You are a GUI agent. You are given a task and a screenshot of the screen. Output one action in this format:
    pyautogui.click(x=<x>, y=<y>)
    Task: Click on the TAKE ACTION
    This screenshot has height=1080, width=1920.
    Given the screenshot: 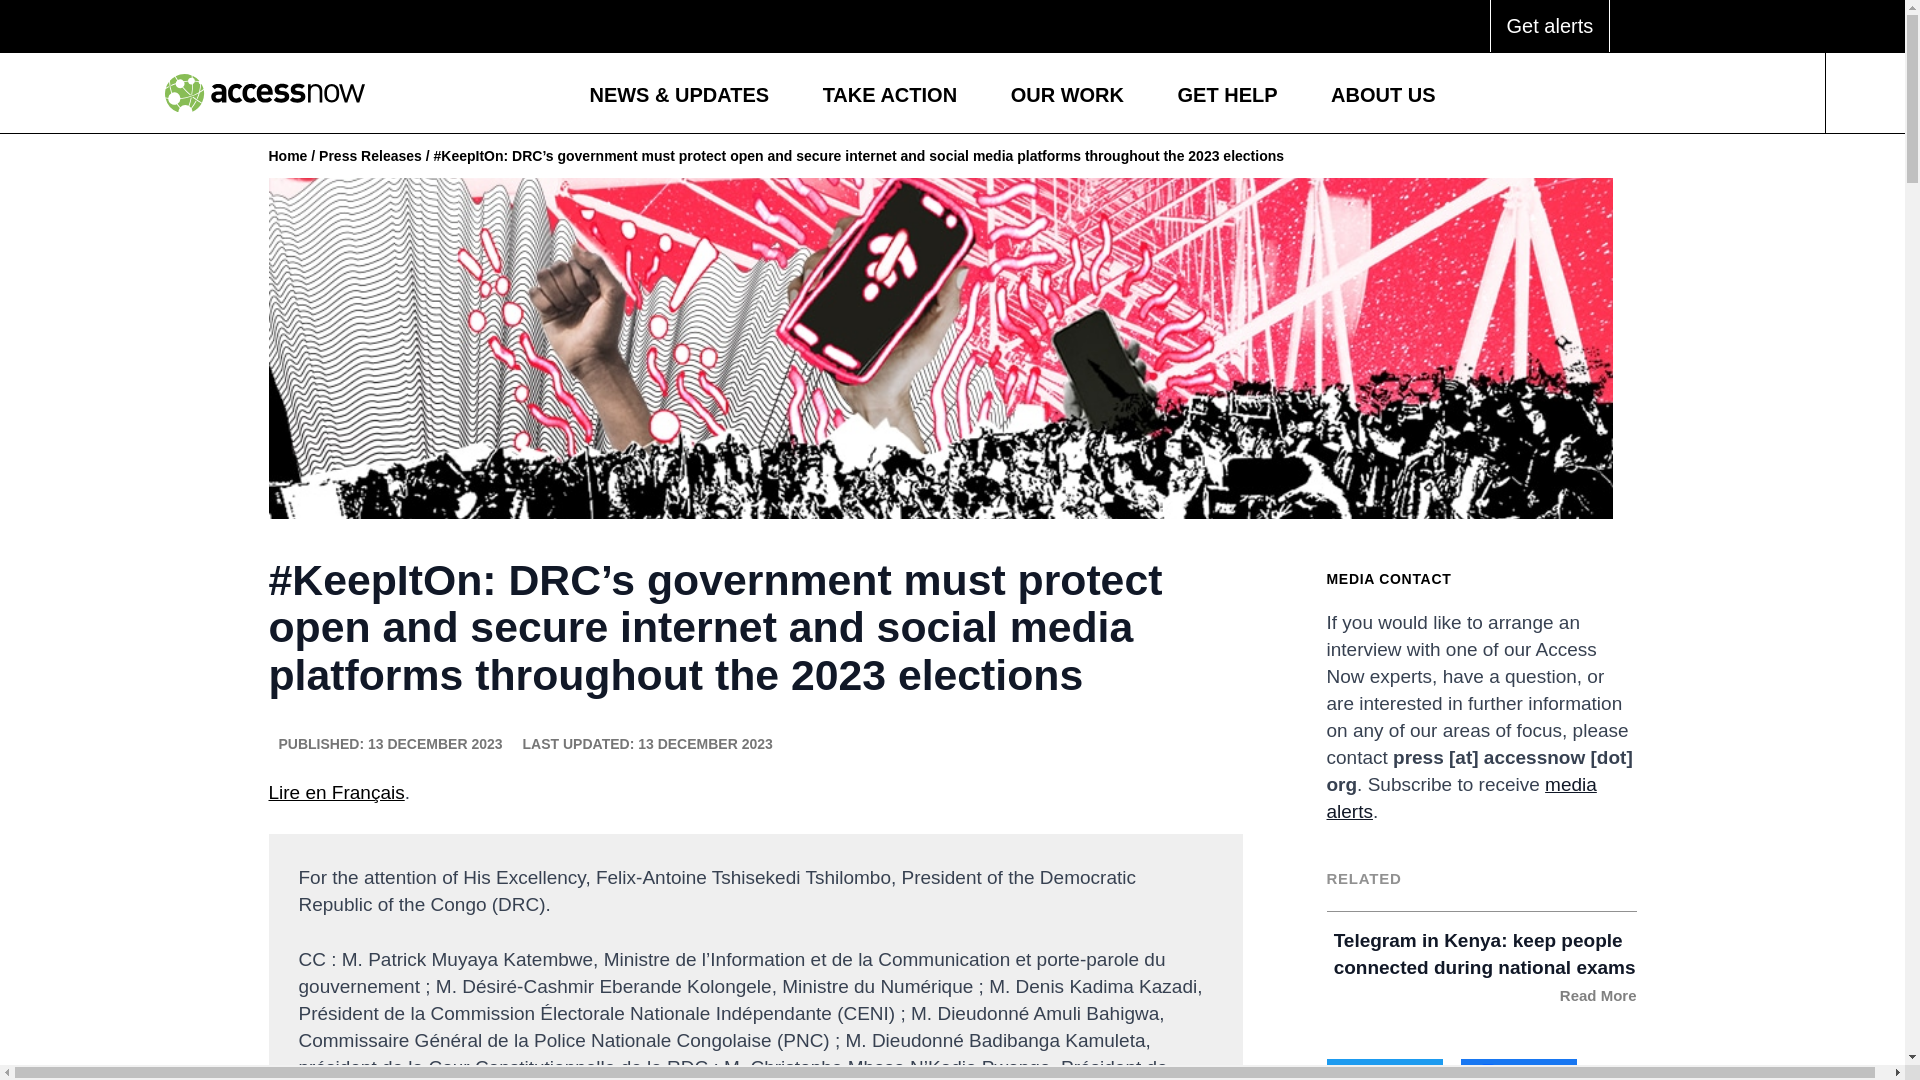 What is the action you would take?
    pyautogui.click(x=890, y=98)
    